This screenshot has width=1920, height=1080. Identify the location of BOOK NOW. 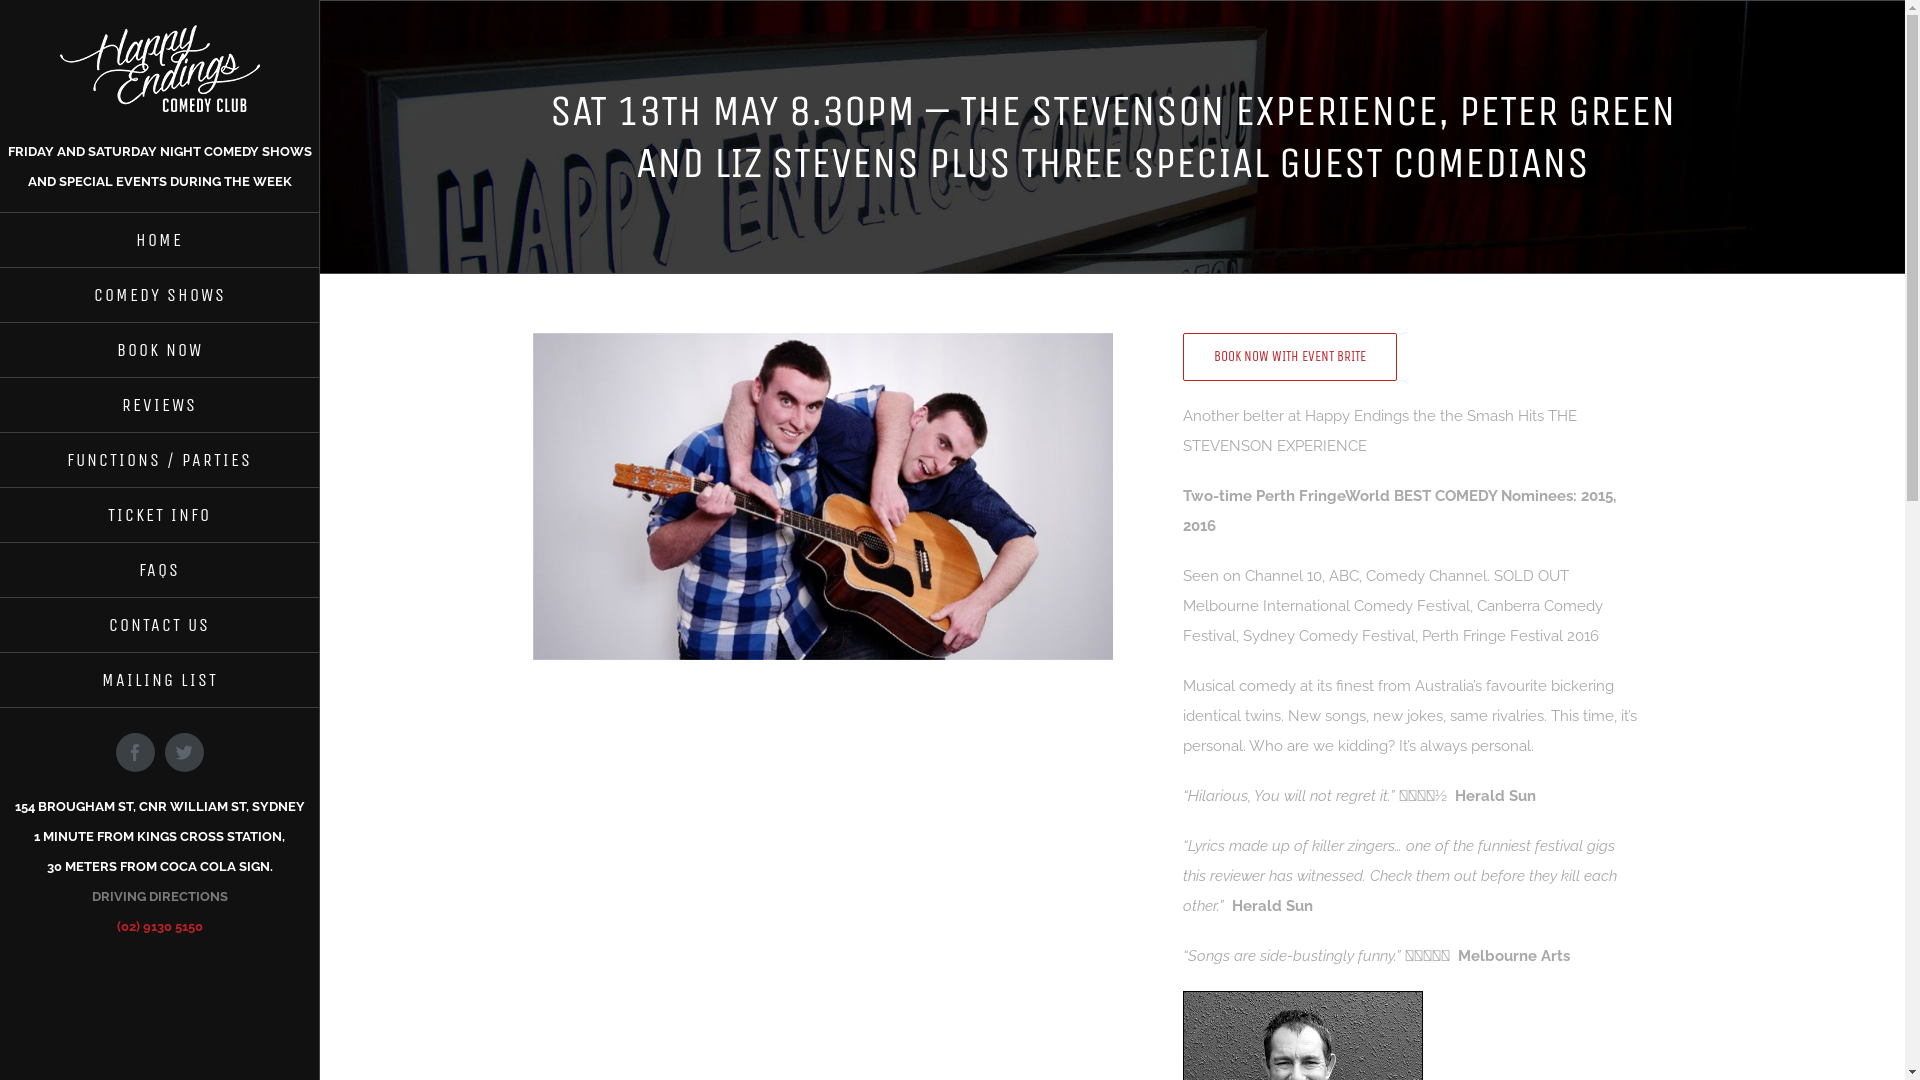
(160, 350).